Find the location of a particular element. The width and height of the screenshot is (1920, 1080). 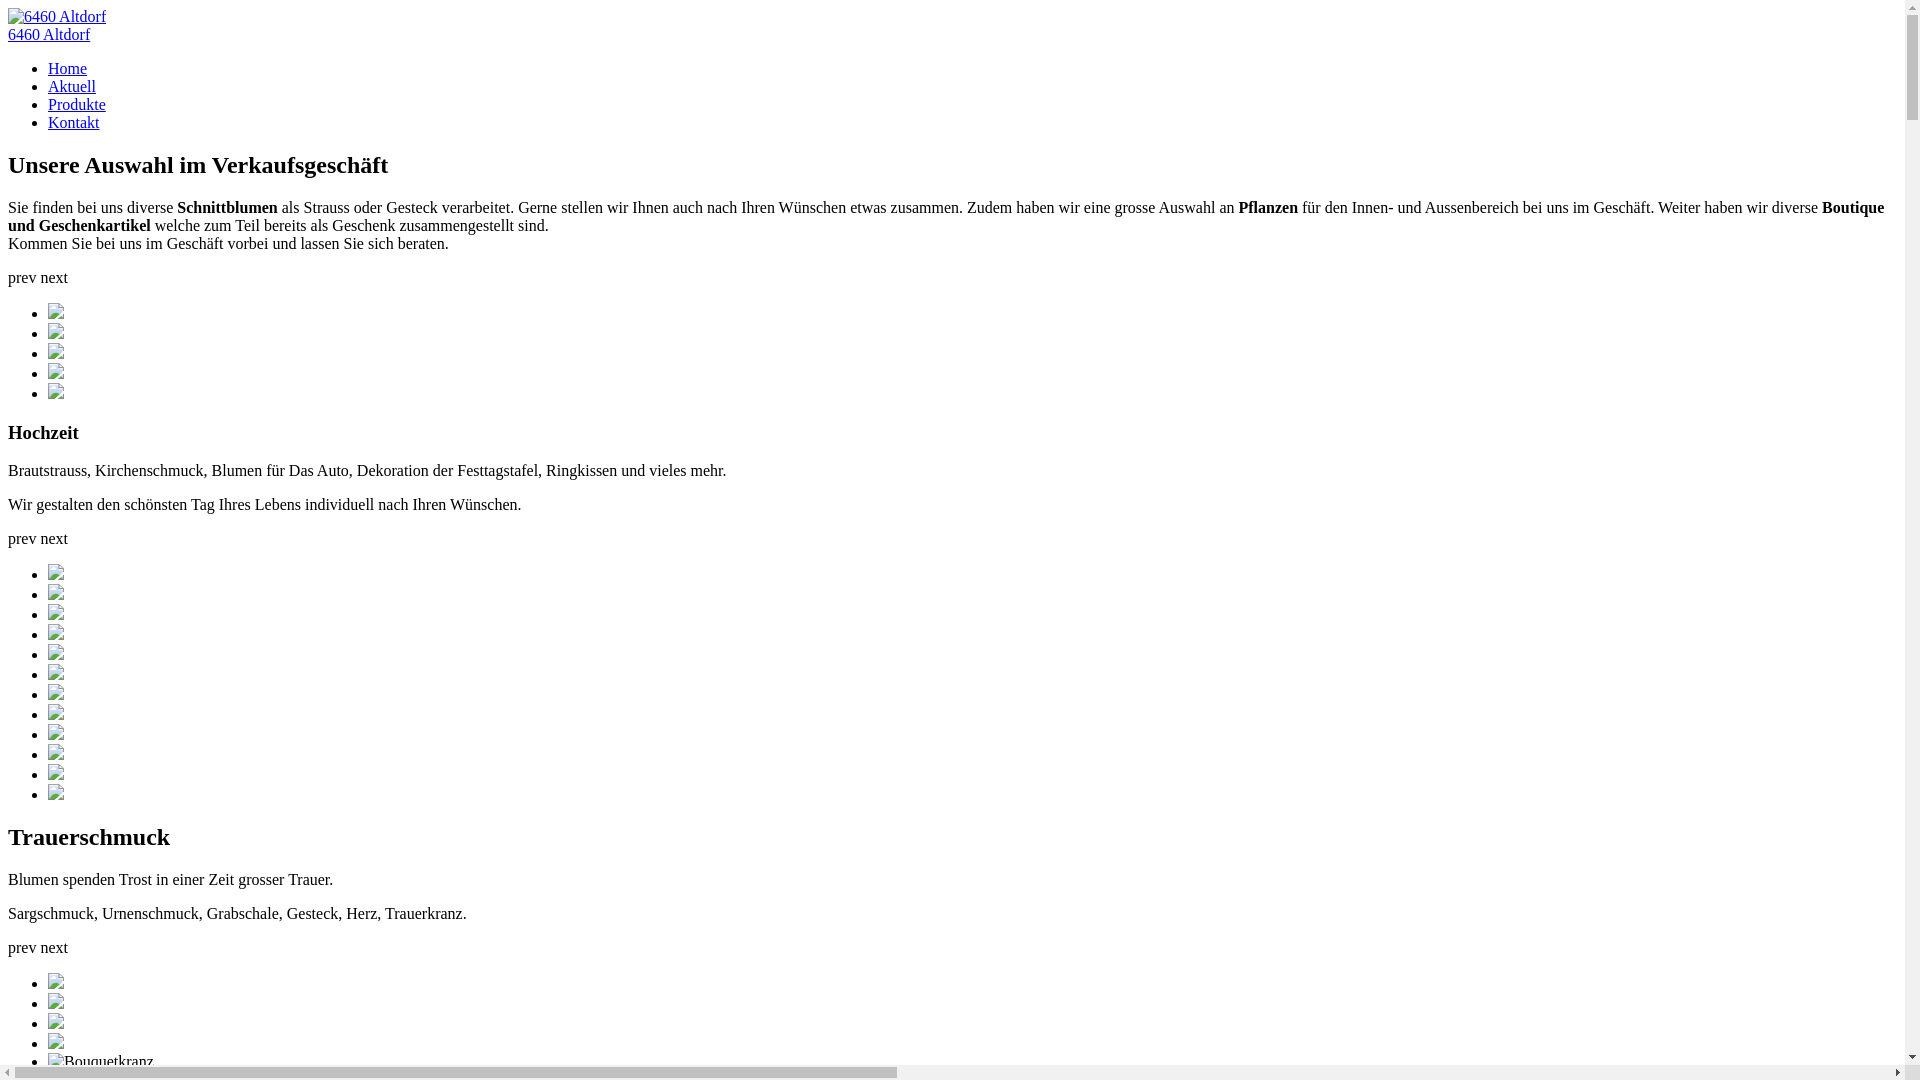

Home is located at coordinates (68, 68).